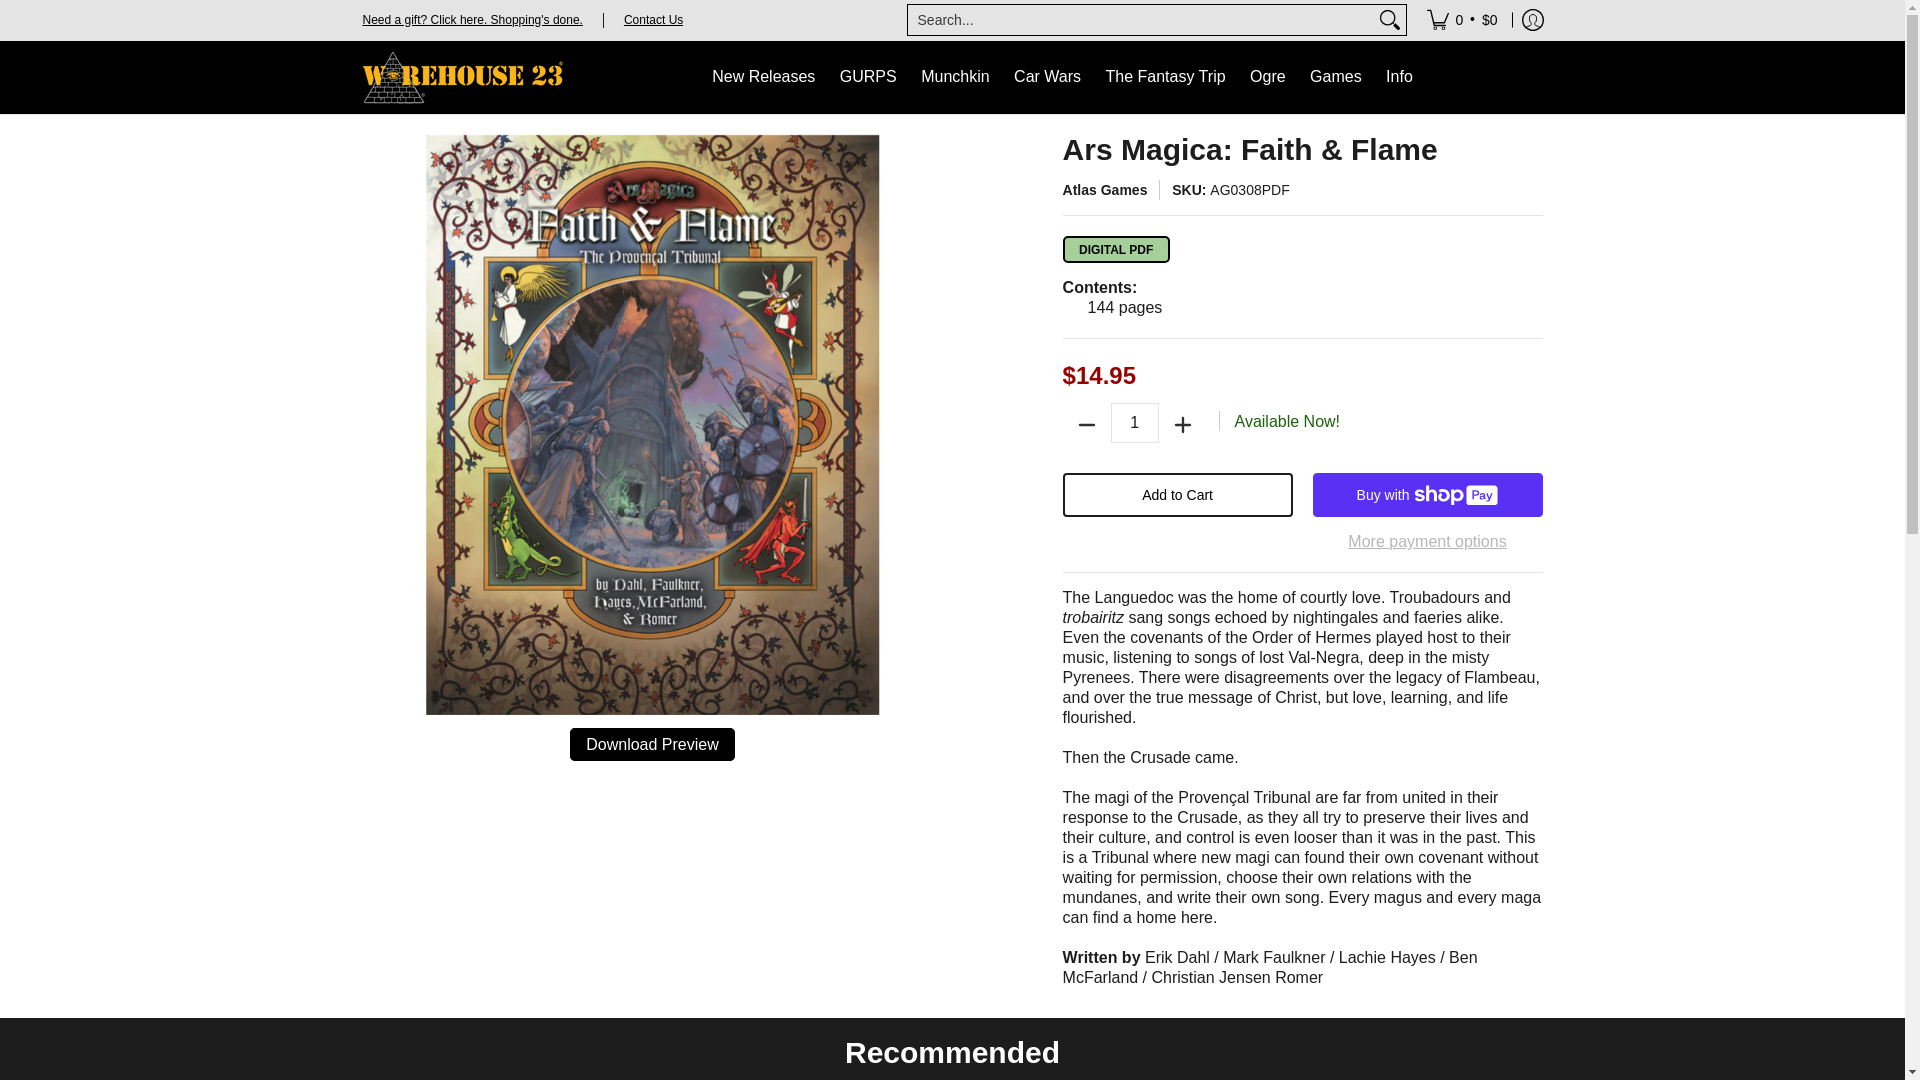  What do you see at coordinates (764, 78) in the screenshot?
I see `New Releases` at bounding box center [764, 78].